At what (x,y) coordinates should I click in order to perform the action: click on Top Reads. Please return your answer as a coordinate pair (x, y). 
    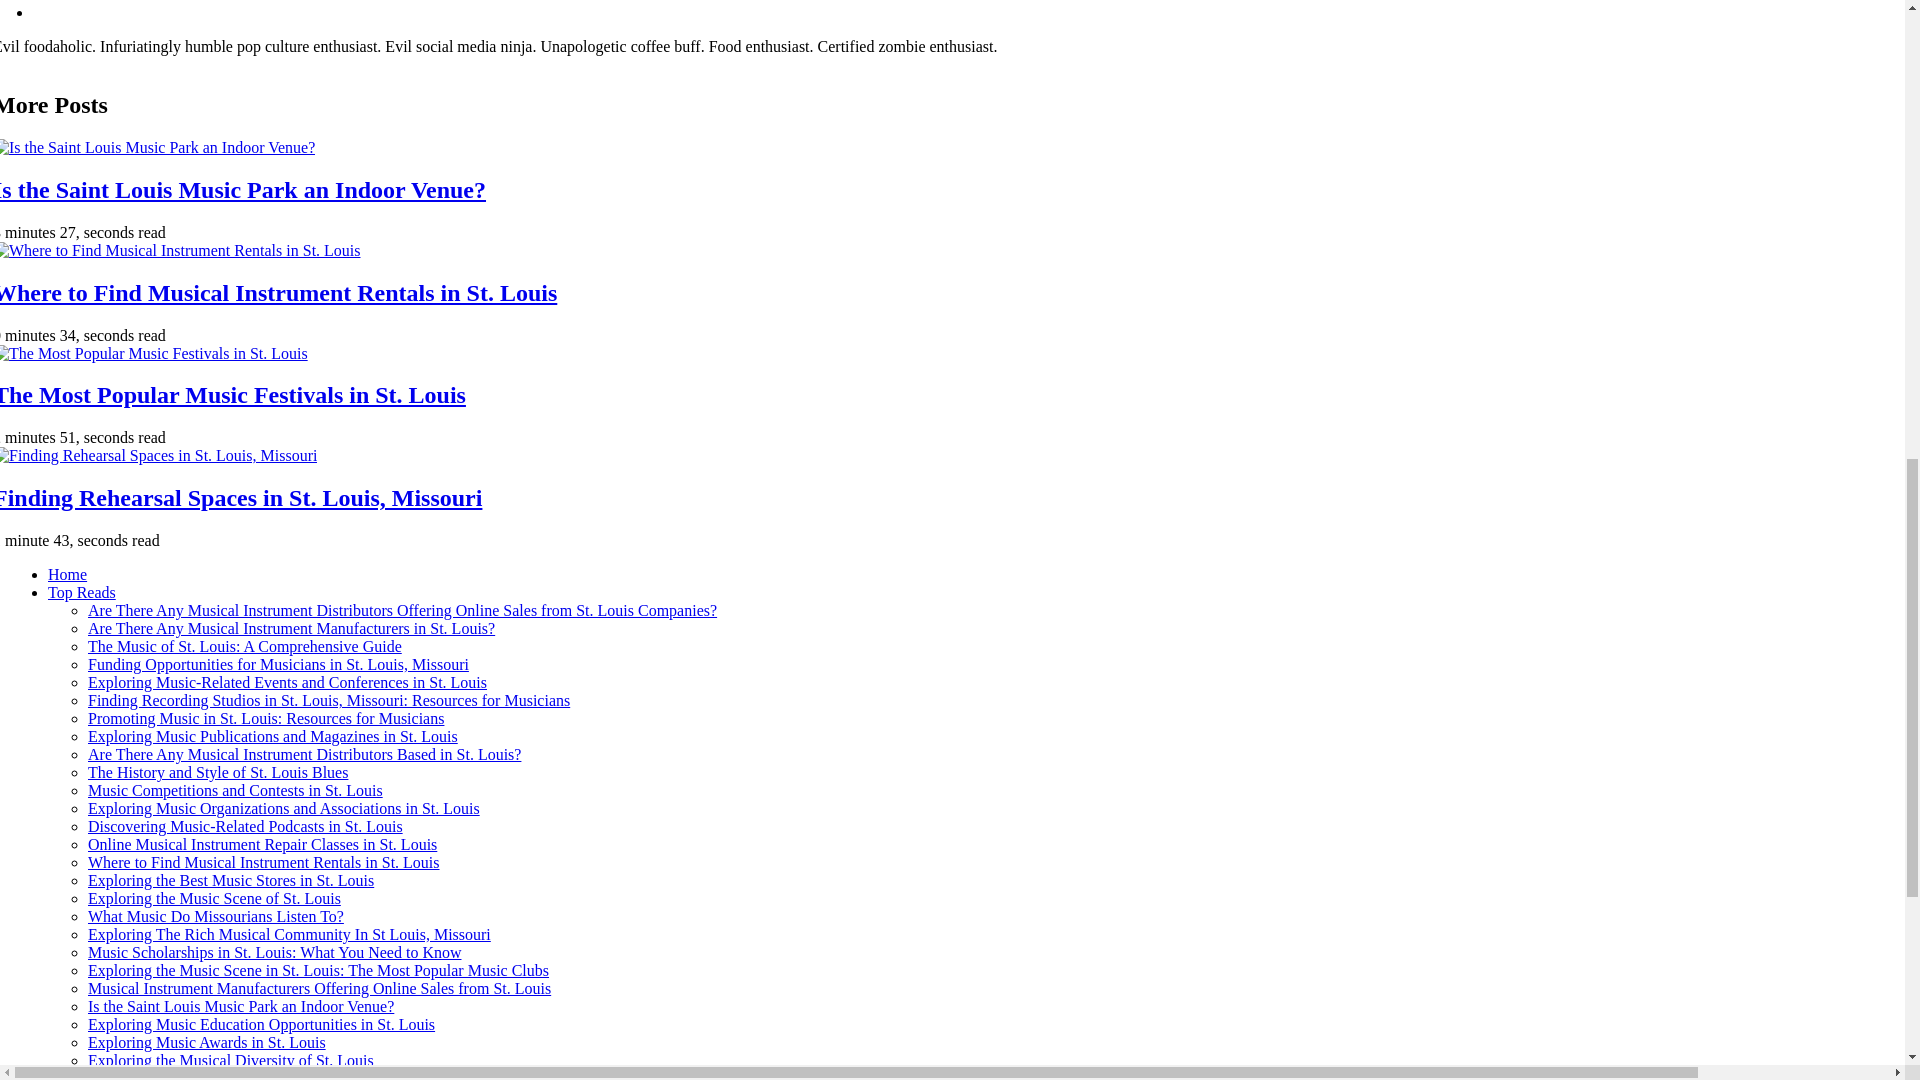
    Looking at the image, I should click on (82, 592).